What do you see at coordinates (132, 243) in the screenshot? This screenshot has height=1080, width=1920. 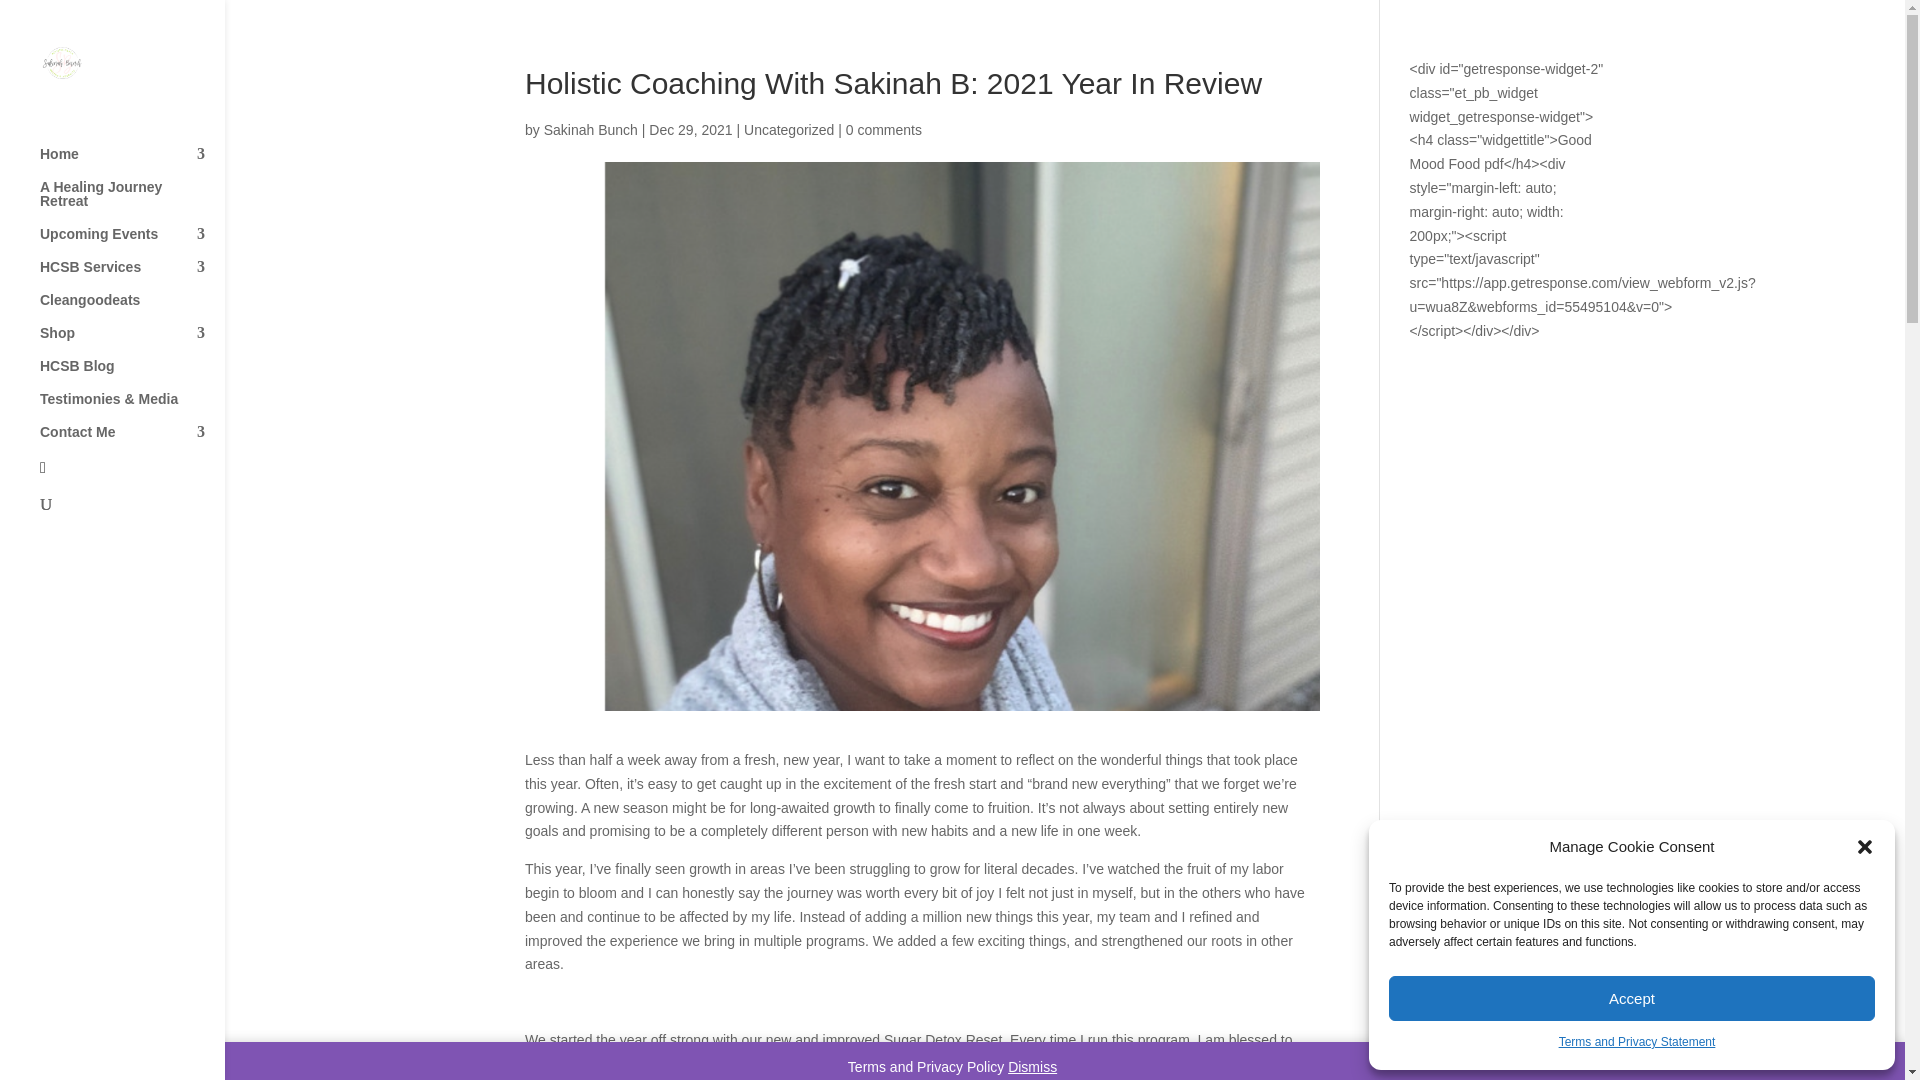 I see `Upcoming Events` at bounding box center [132, 243].